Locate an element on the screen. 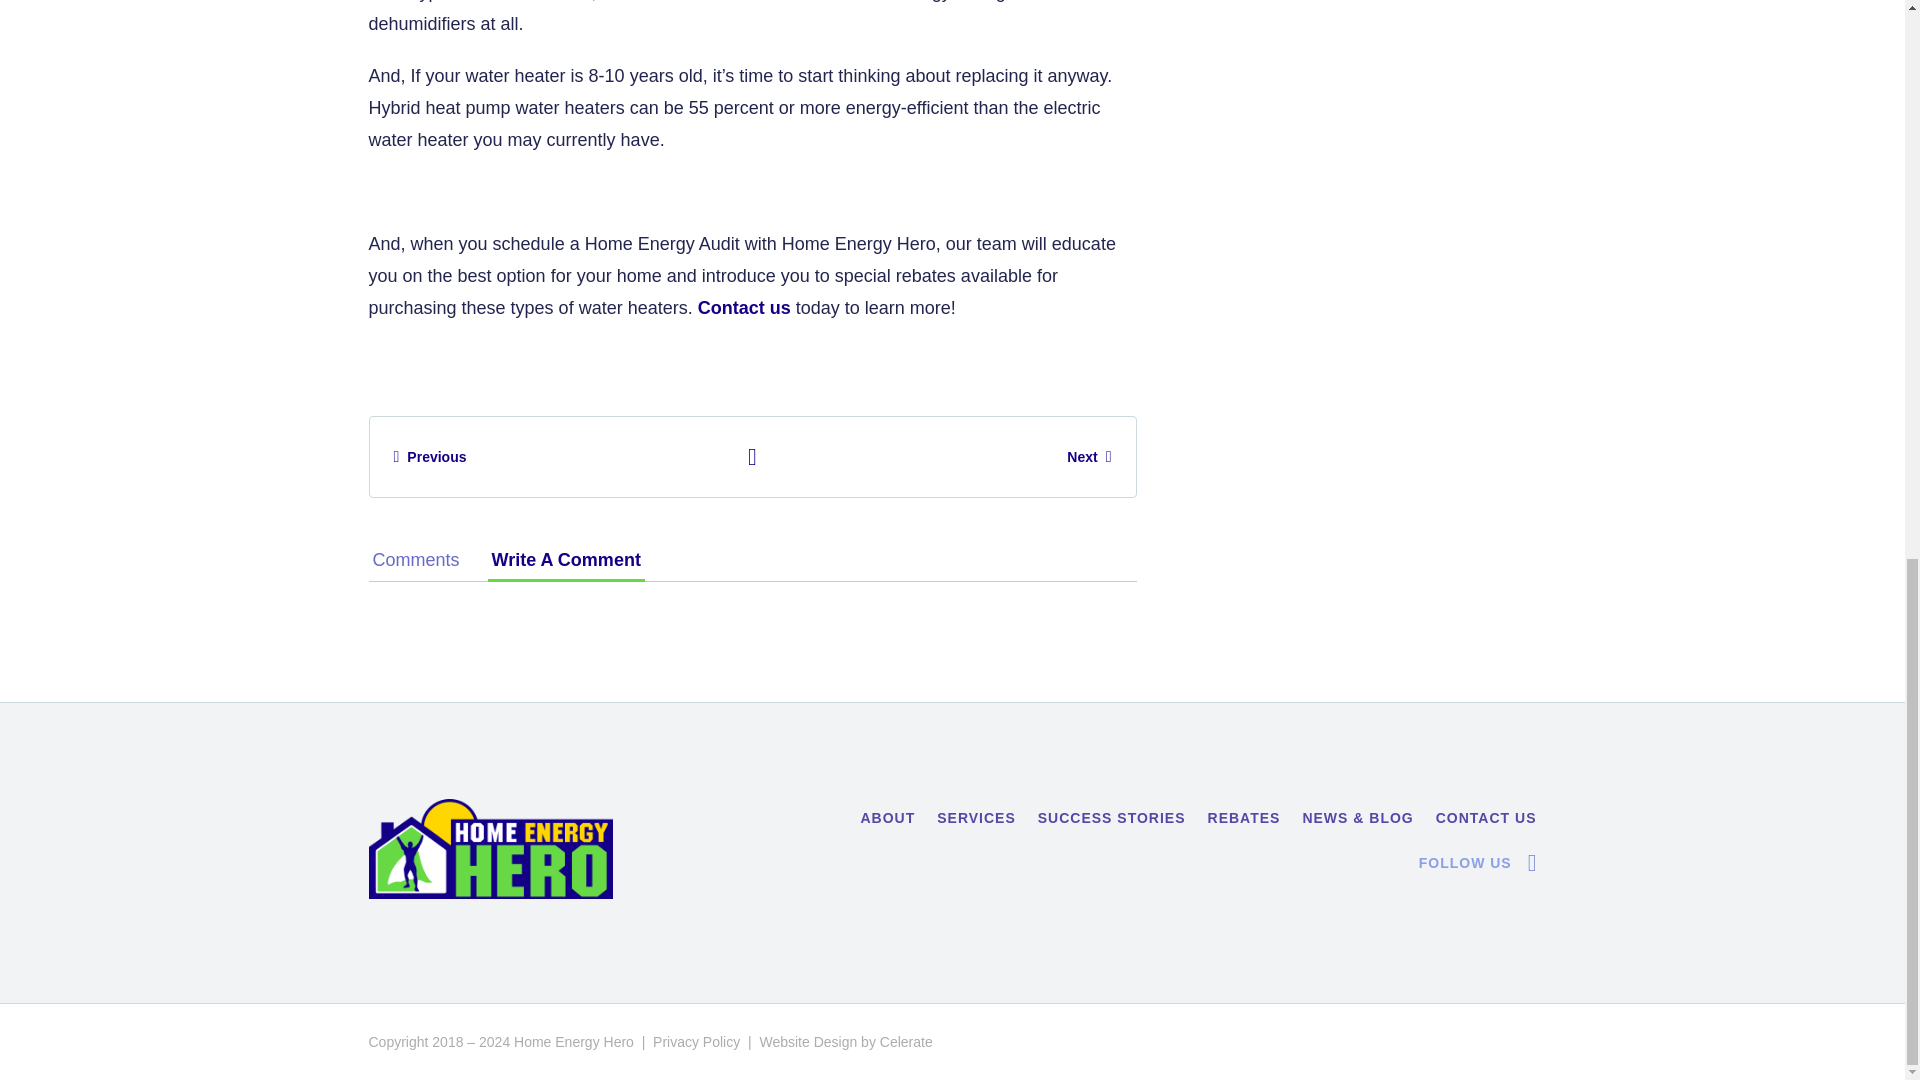 This screenshot has height=1080, width=1920. Write A Comment is located at coordinates (566, 560).